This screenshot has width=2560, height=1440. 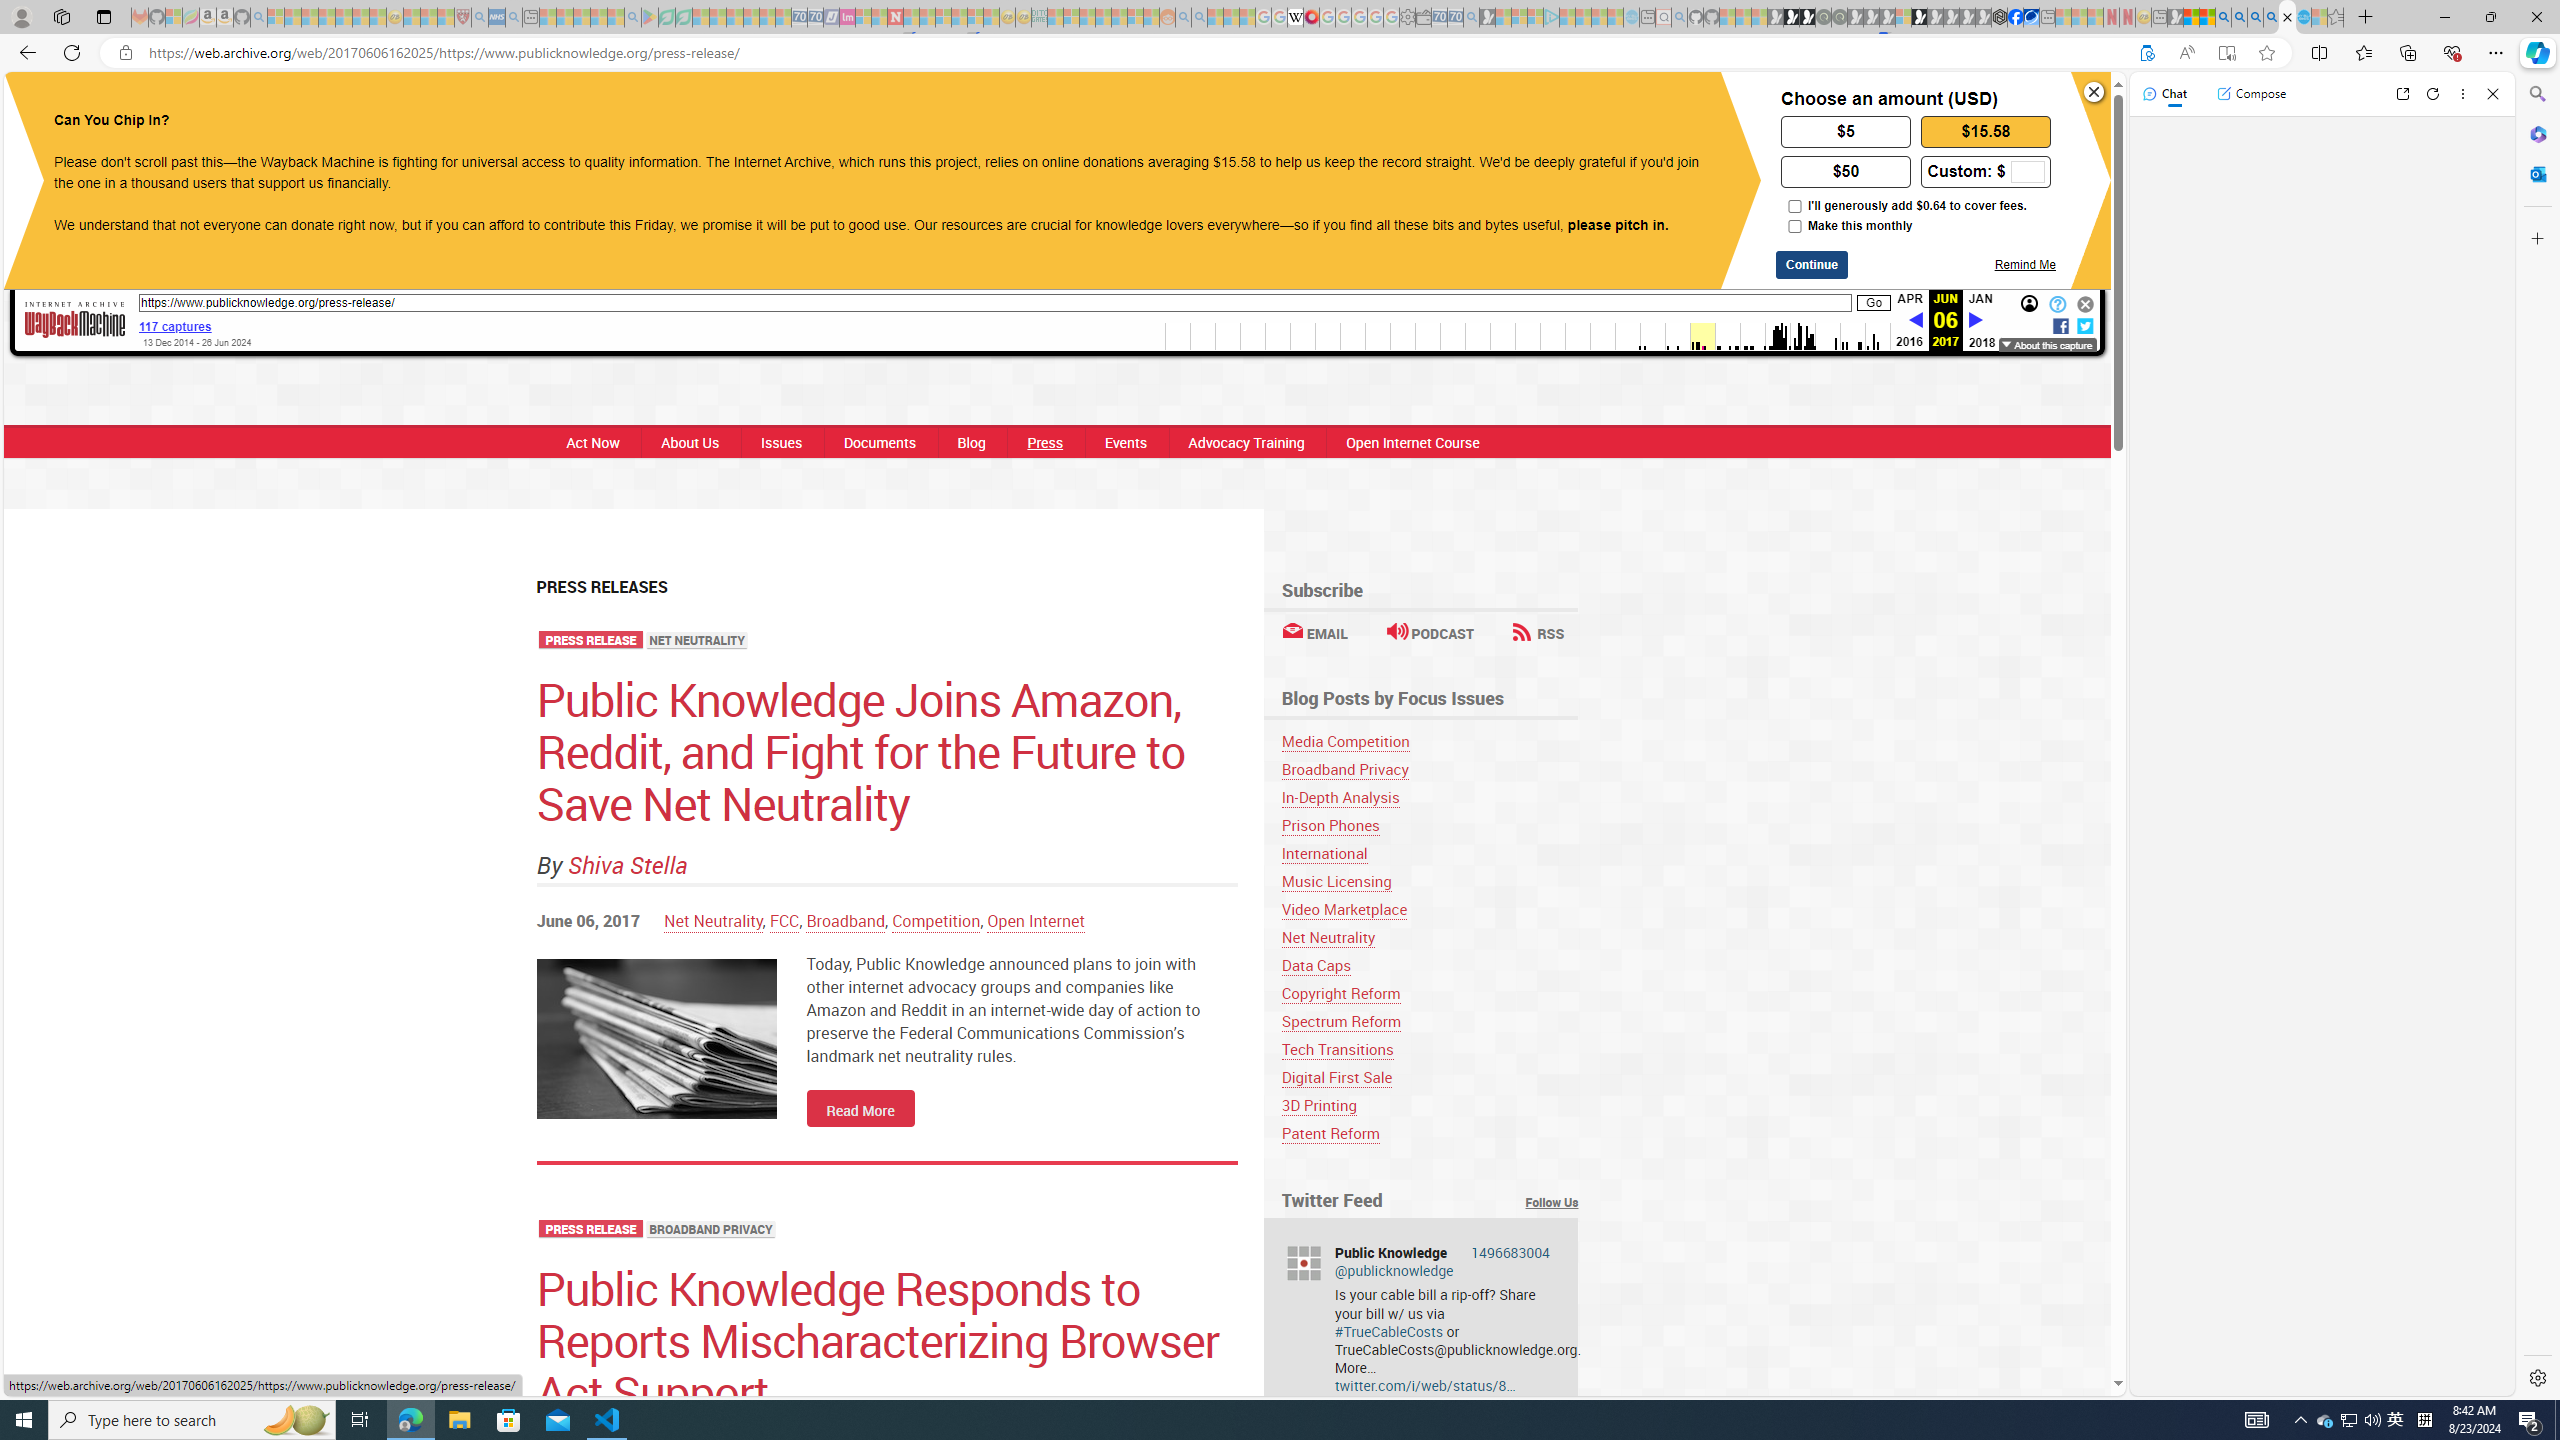 I want to click on Events, so click(x=1126, y=442).